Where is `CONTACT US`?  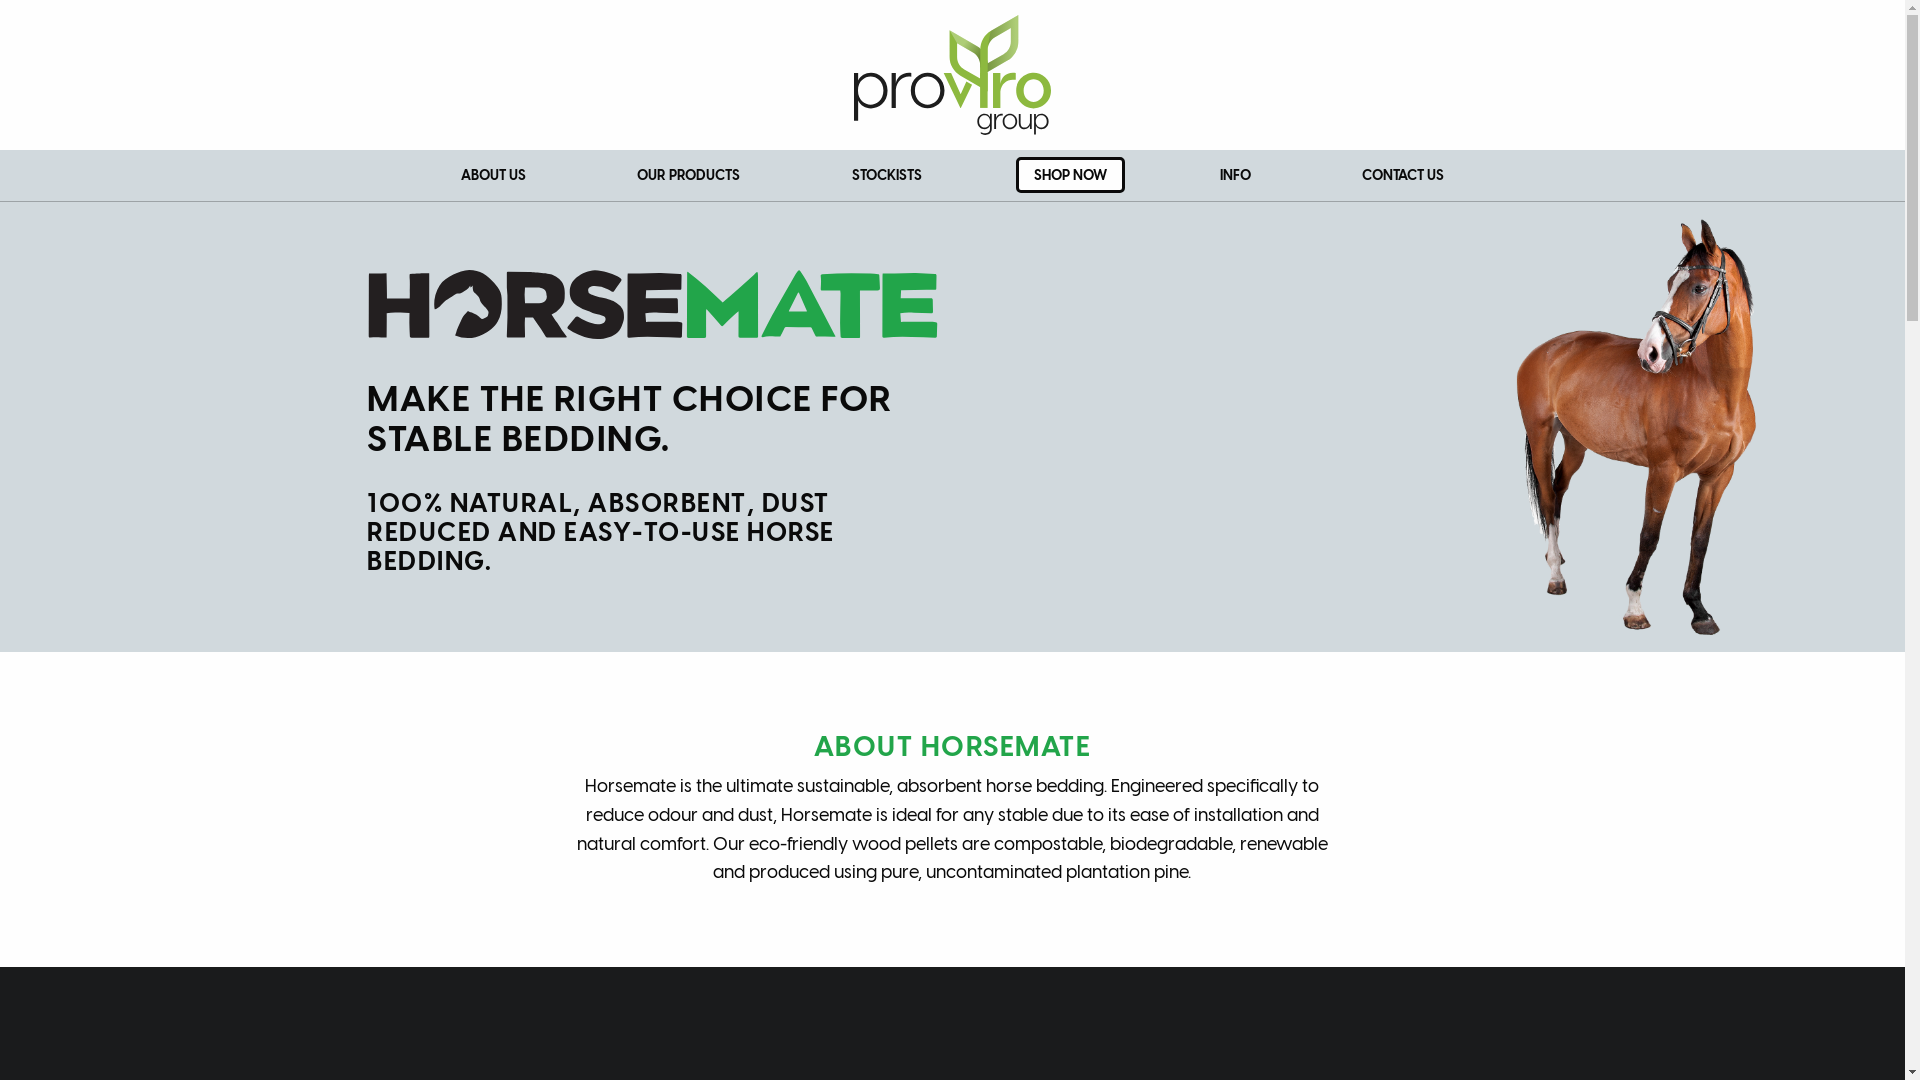 CONTACT US is located at coordinates (1403, 175).